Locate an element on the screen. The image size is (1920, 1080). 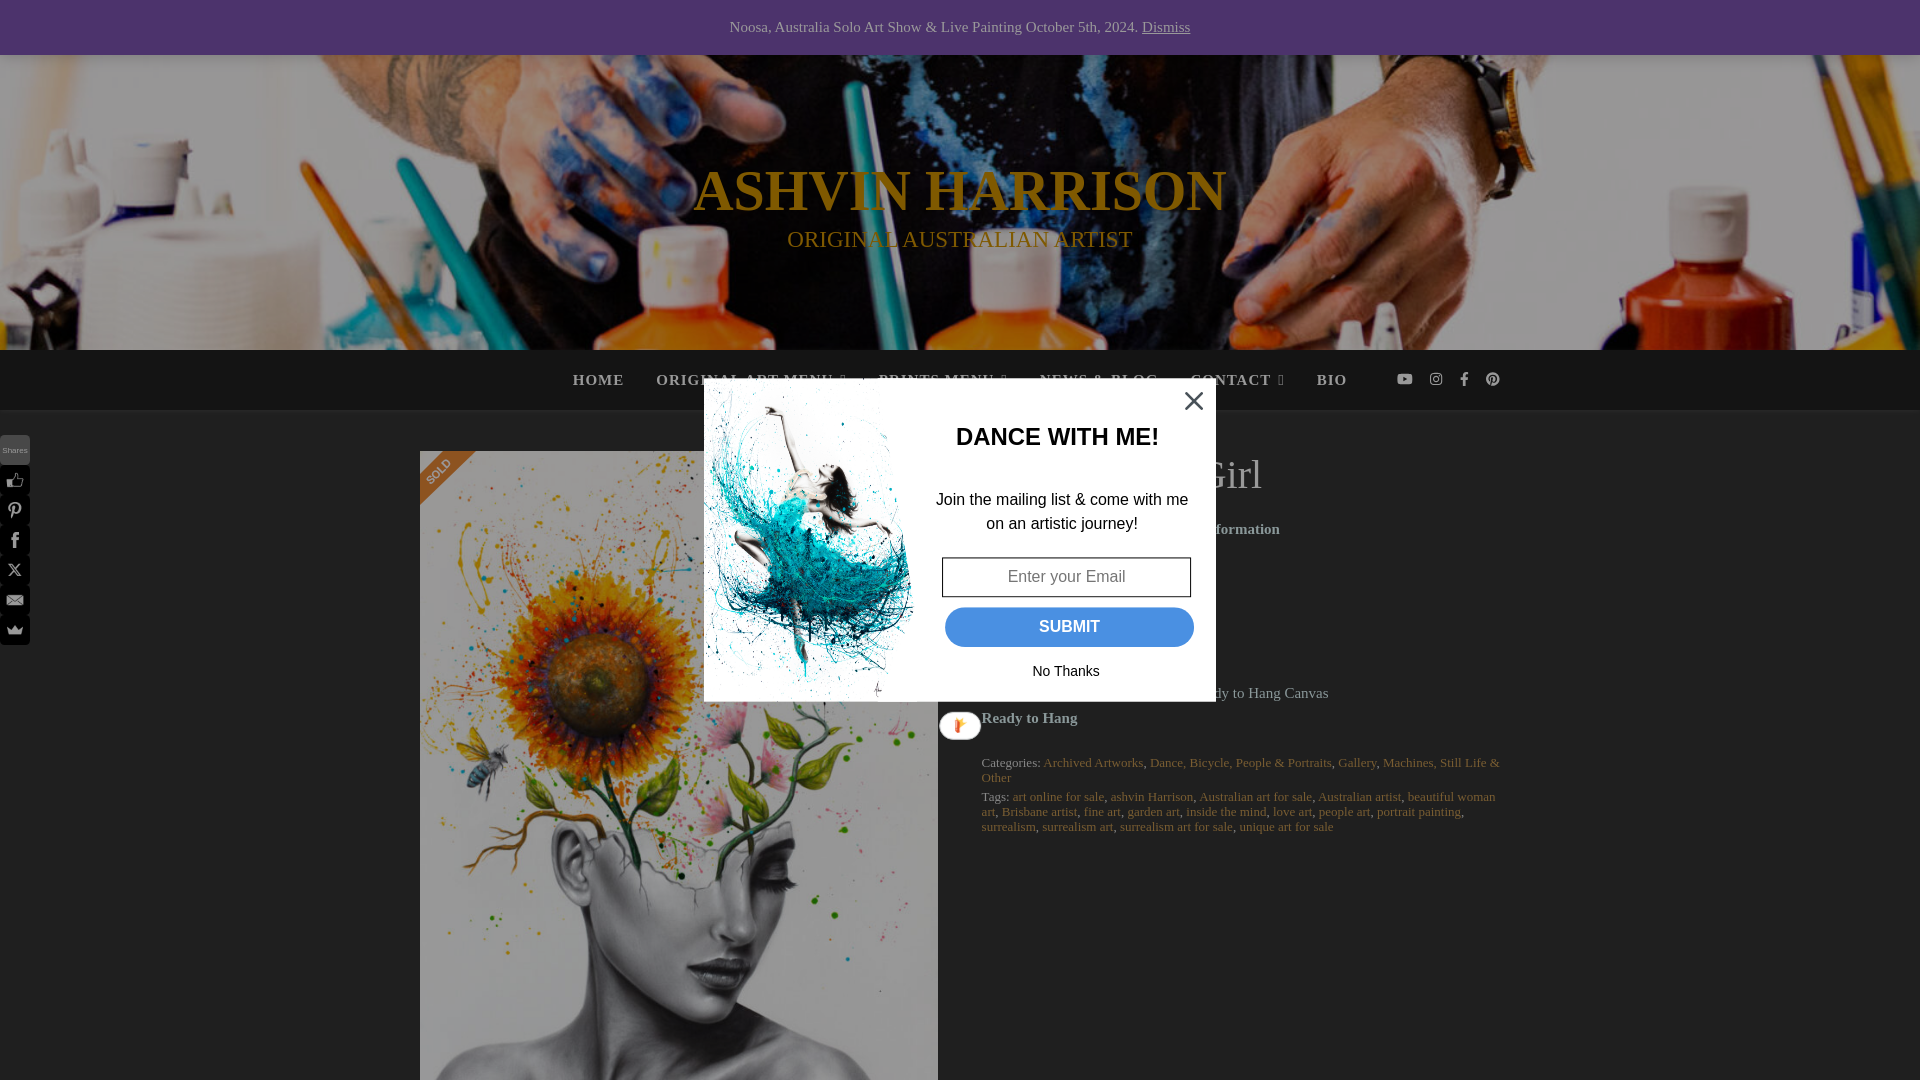
PRINTS MENU is located at coordinates (942, 380).